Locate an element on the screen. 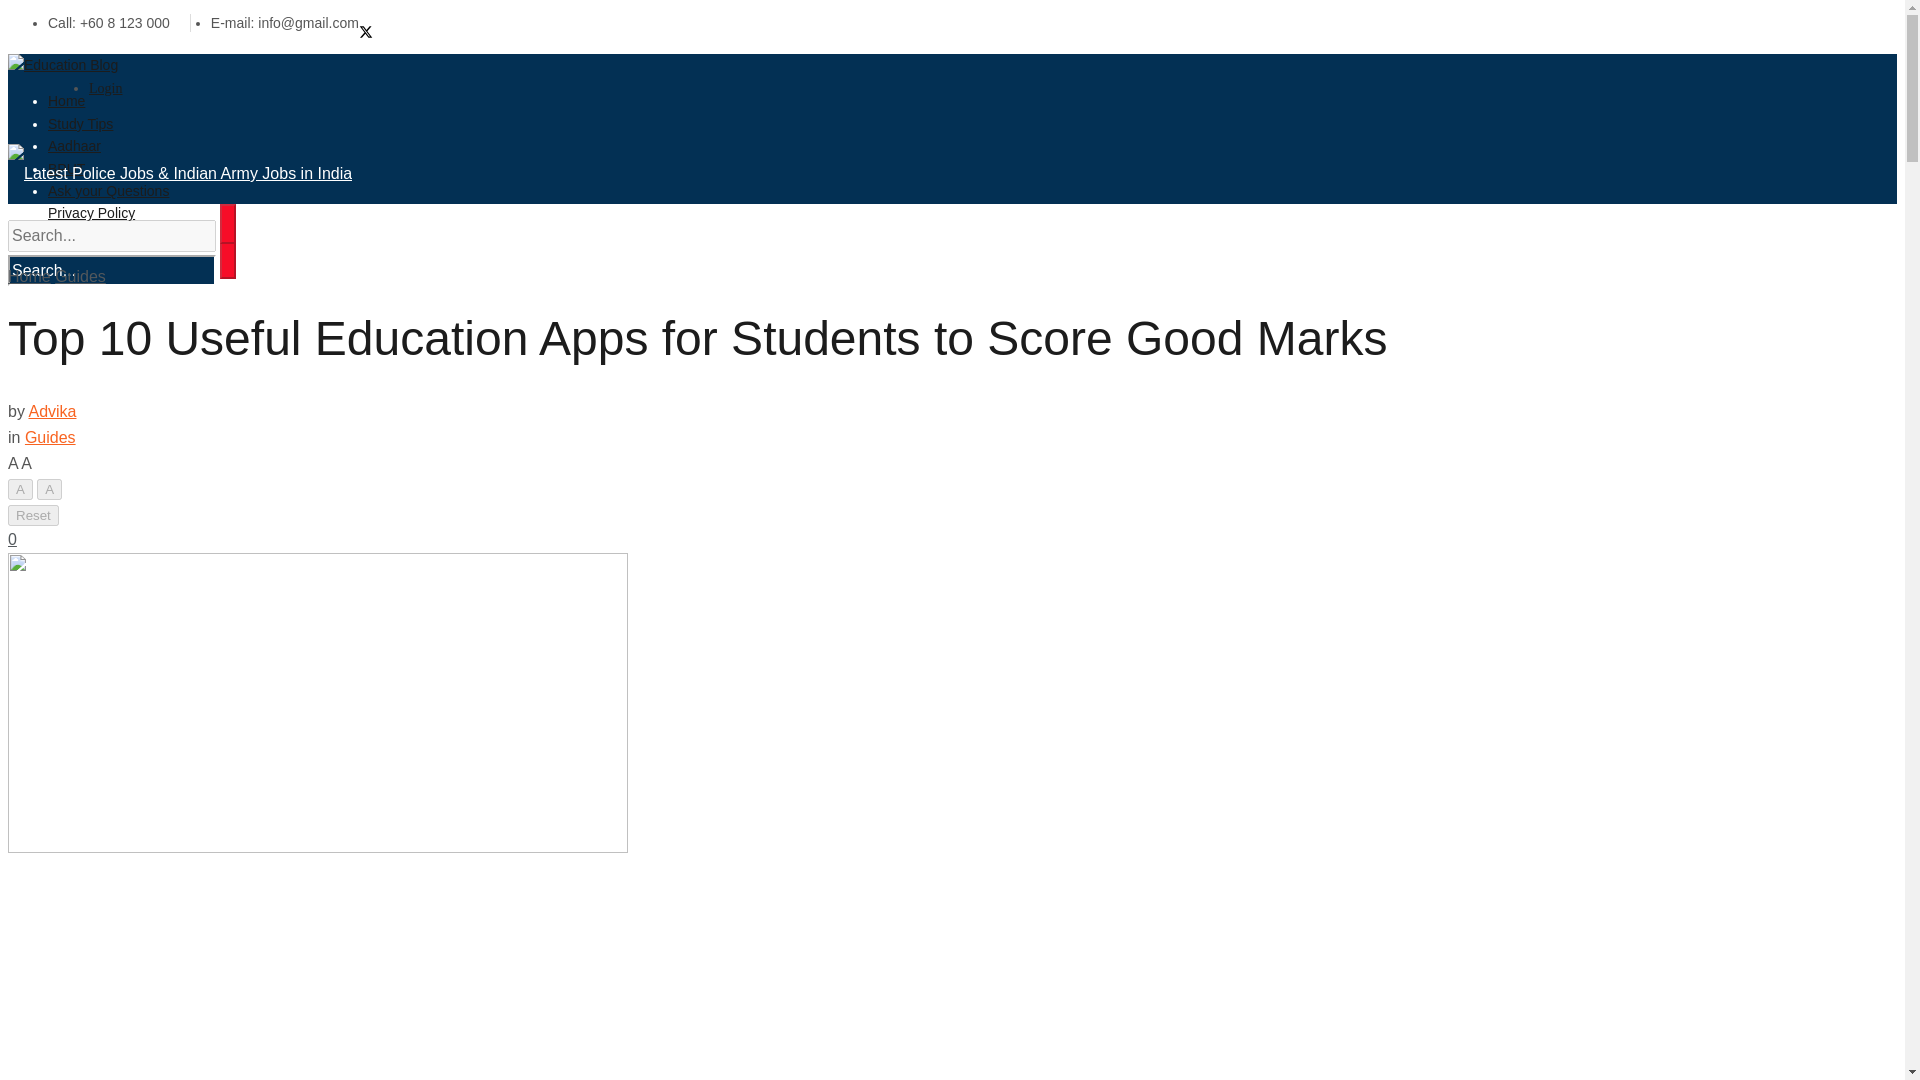  Study Tips is located at coordinates (80, 124).